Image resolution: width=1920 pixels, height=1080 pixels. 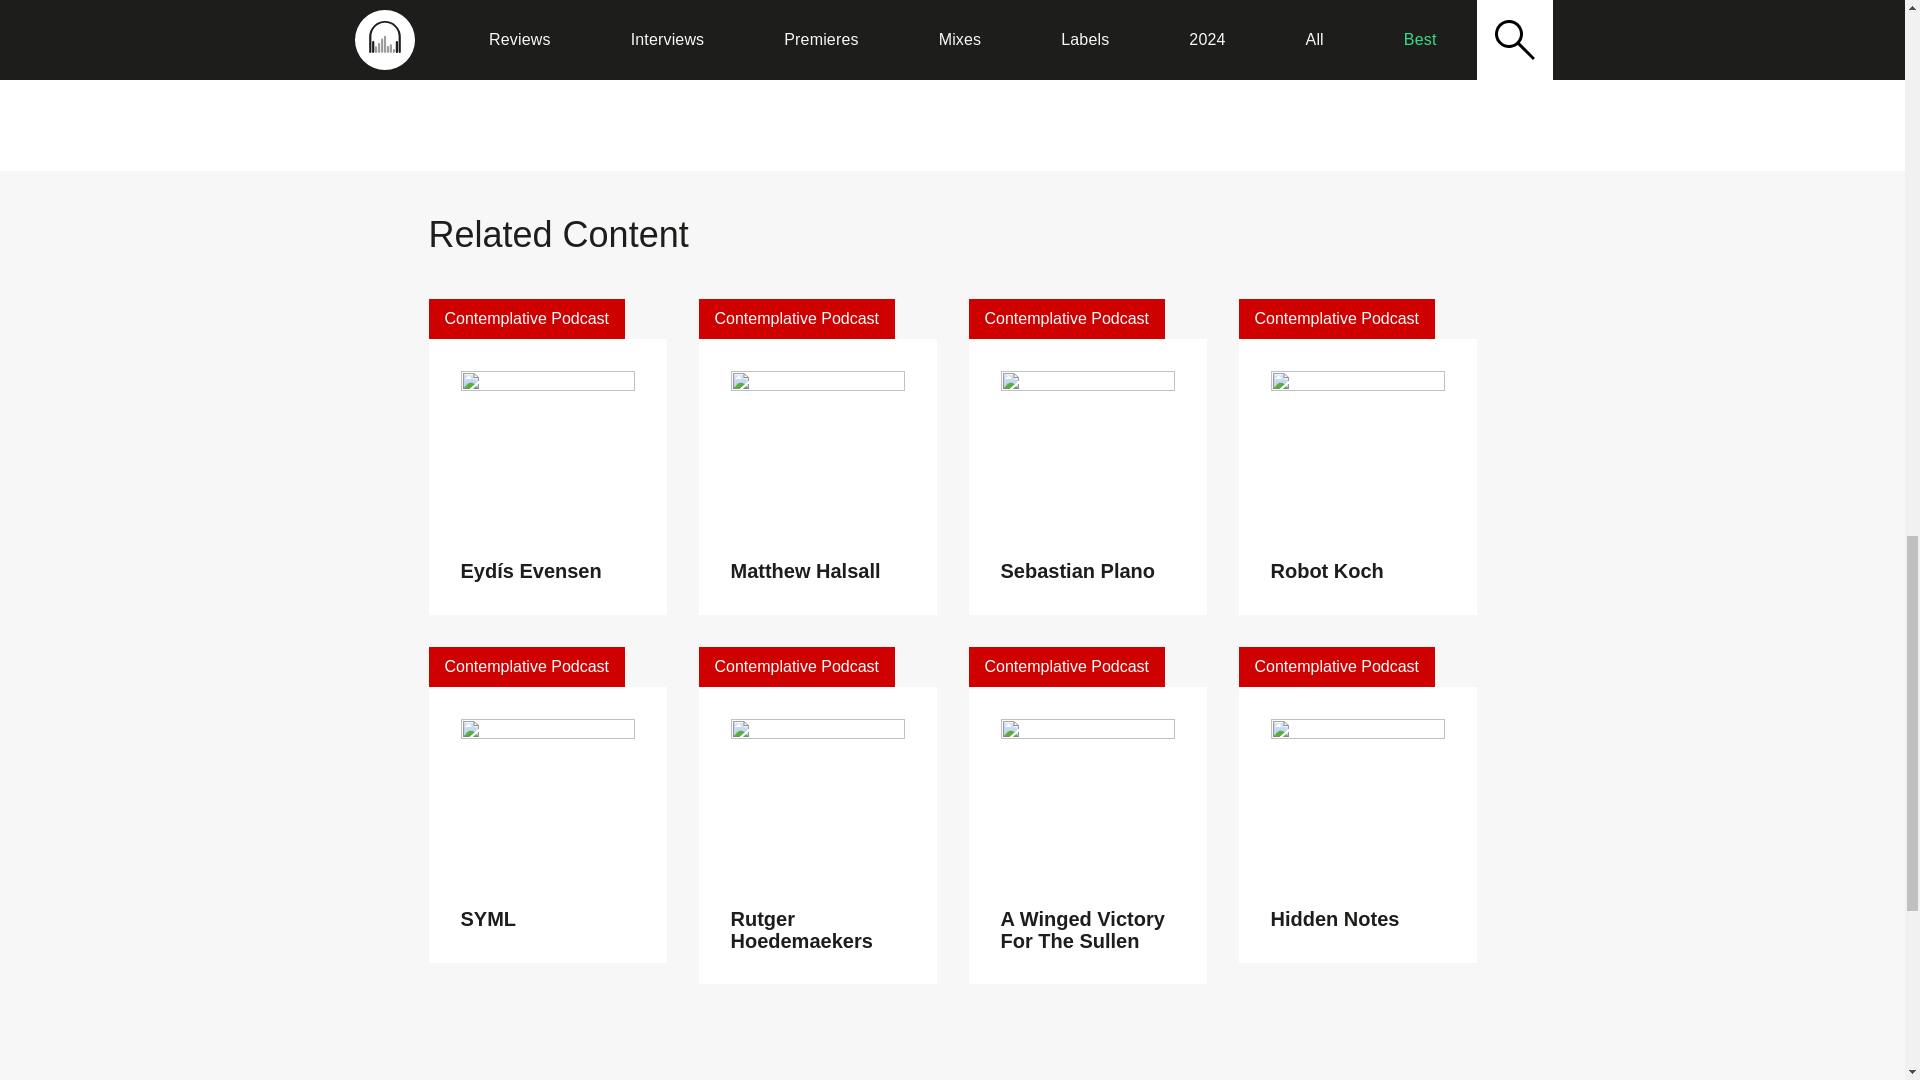 What do you see at coordinates (1078, 571) in the screenshot?
I see `Sebastian Plano` at bounding box center [1078, 571].